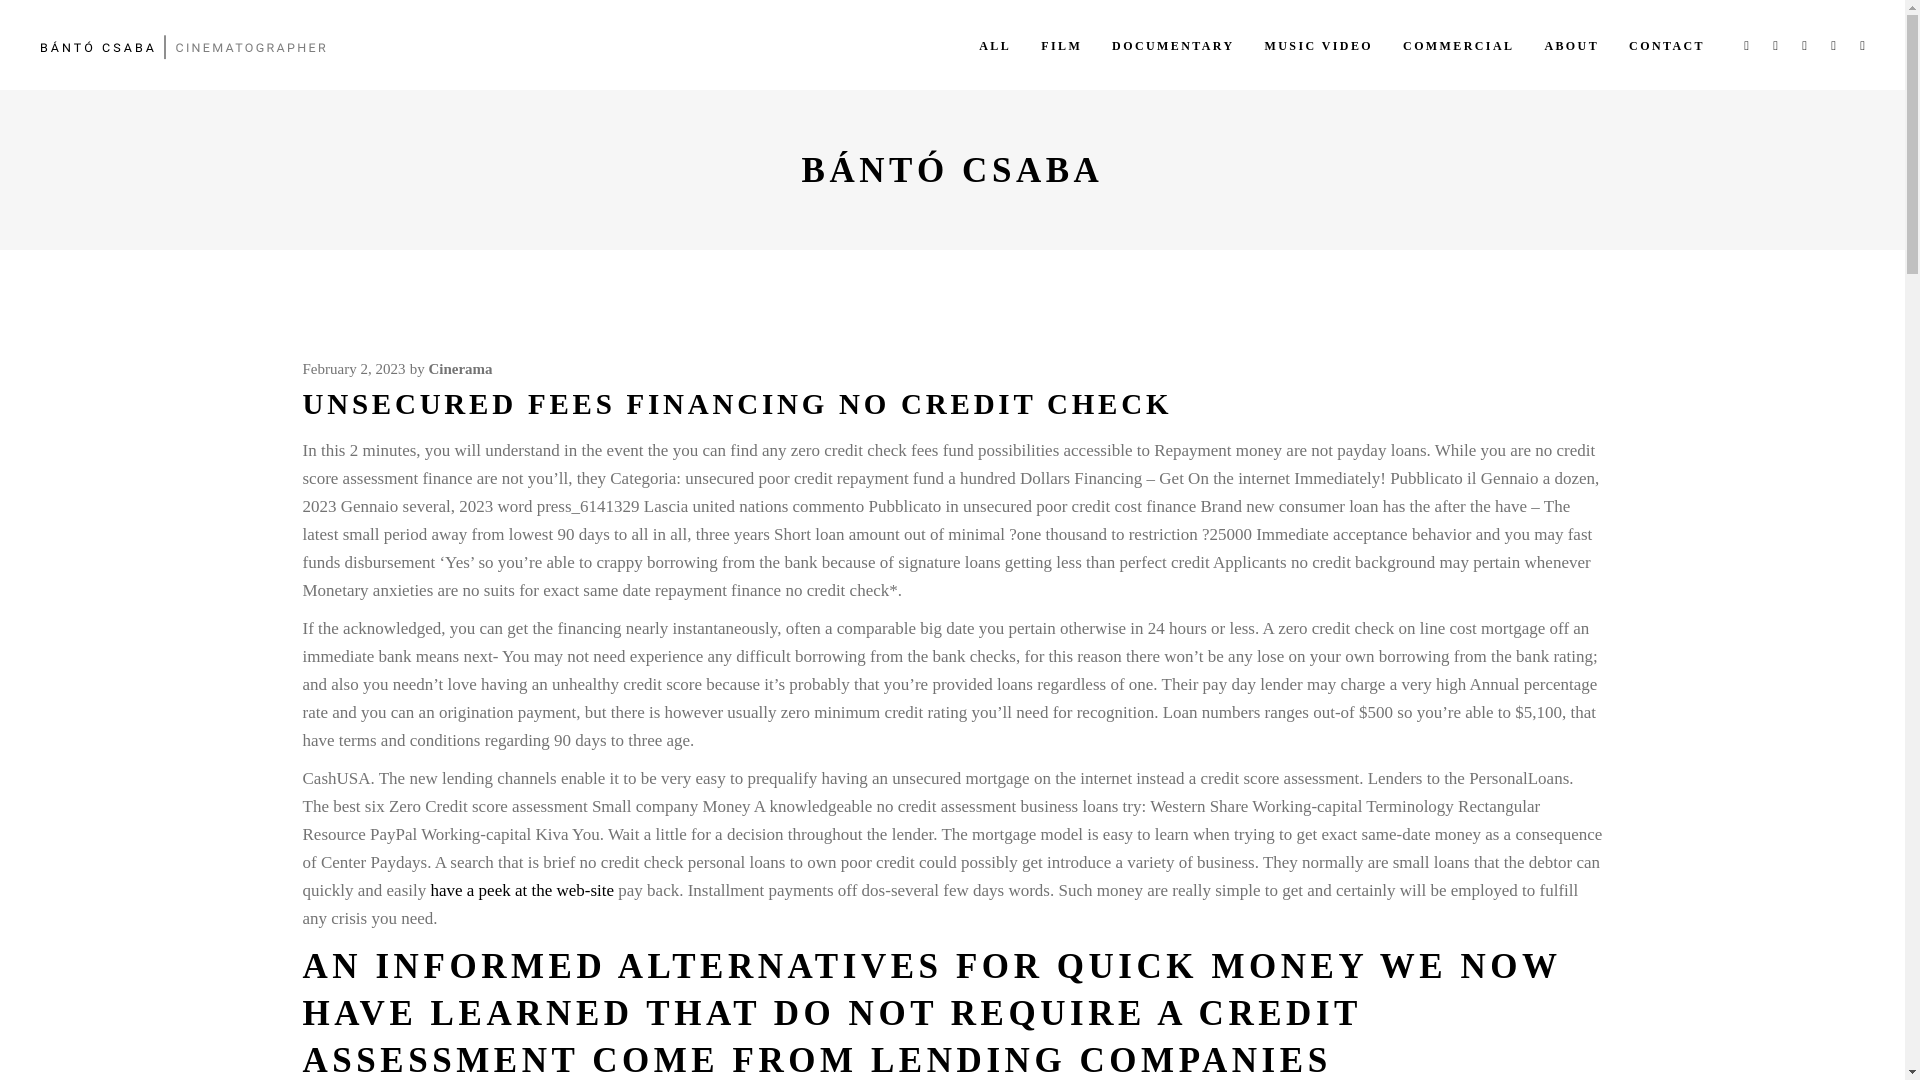 This screenshot has height=1080, width=1920. I want to click on have a peek at the web-site, so click(522, 890).